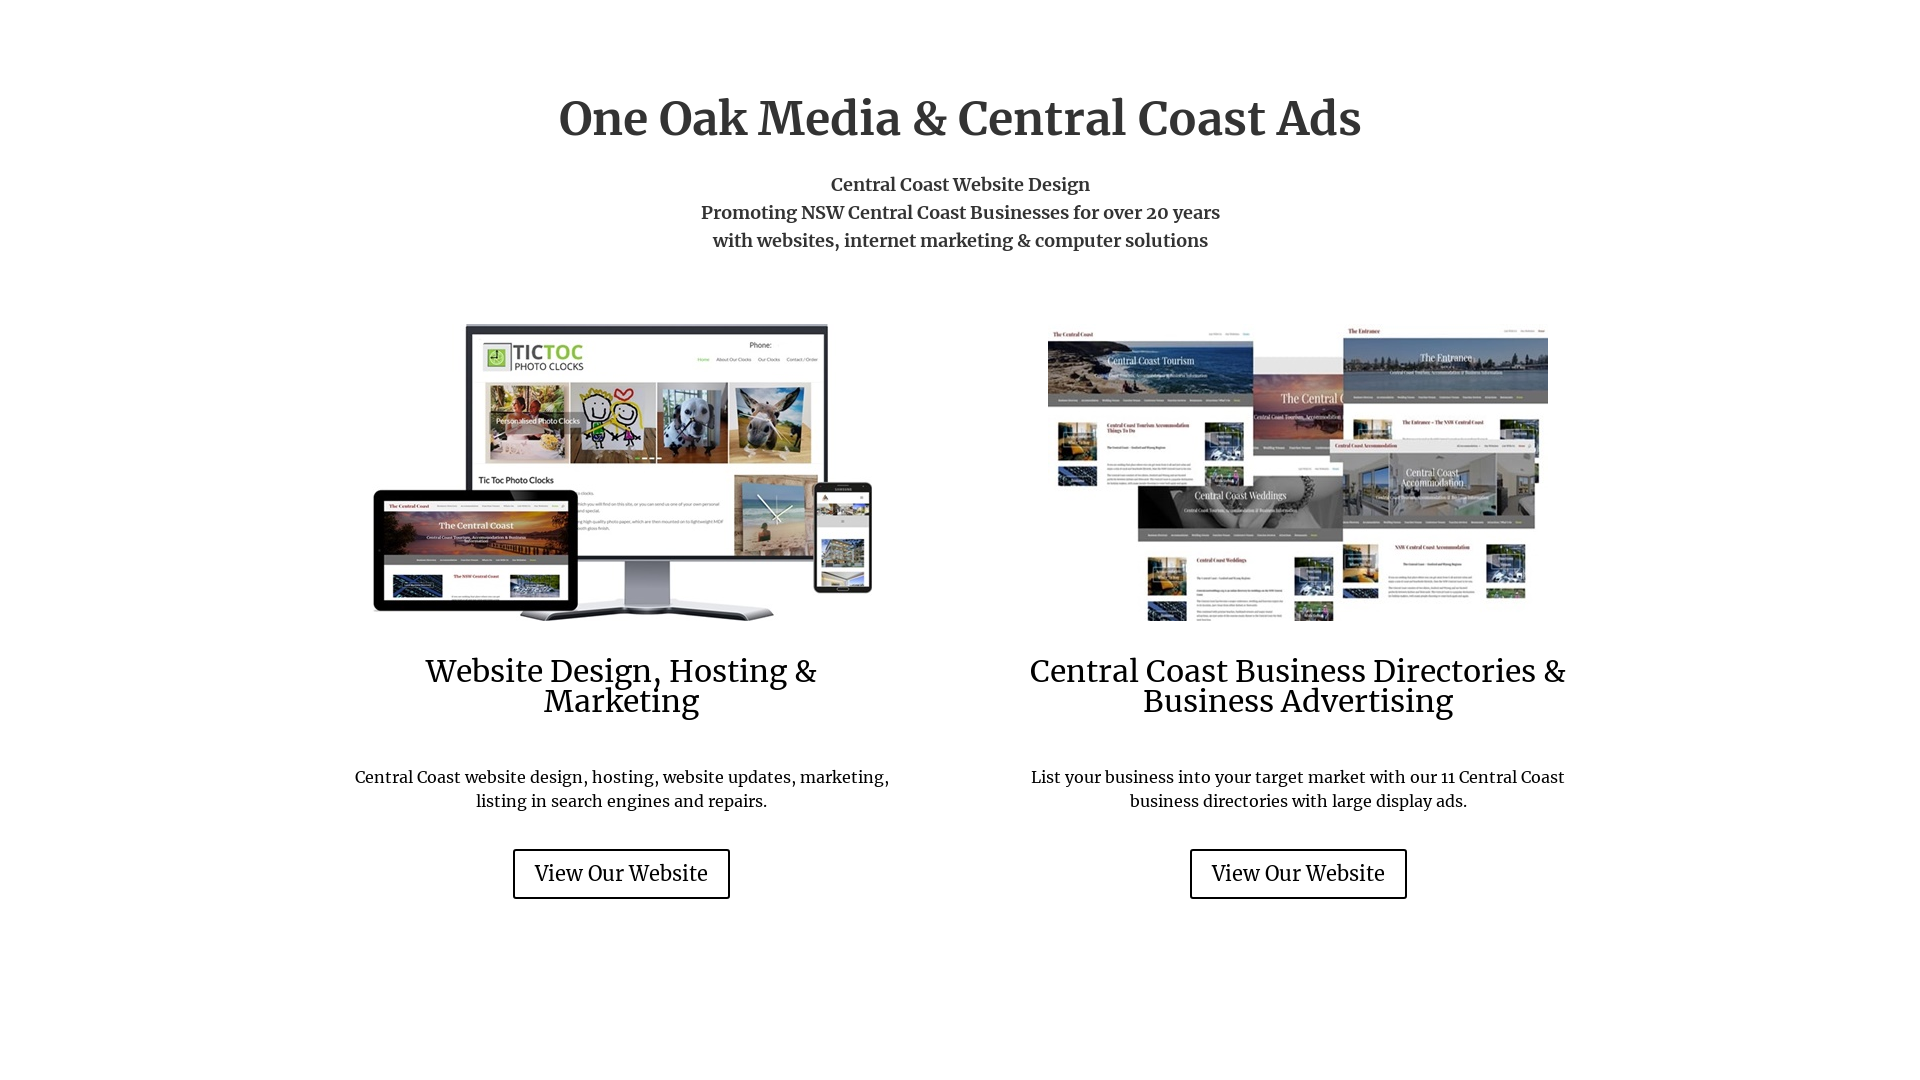  Describe the element at coordinates (1298, 874) in the screenshot. I see `View Our Website` at that location.